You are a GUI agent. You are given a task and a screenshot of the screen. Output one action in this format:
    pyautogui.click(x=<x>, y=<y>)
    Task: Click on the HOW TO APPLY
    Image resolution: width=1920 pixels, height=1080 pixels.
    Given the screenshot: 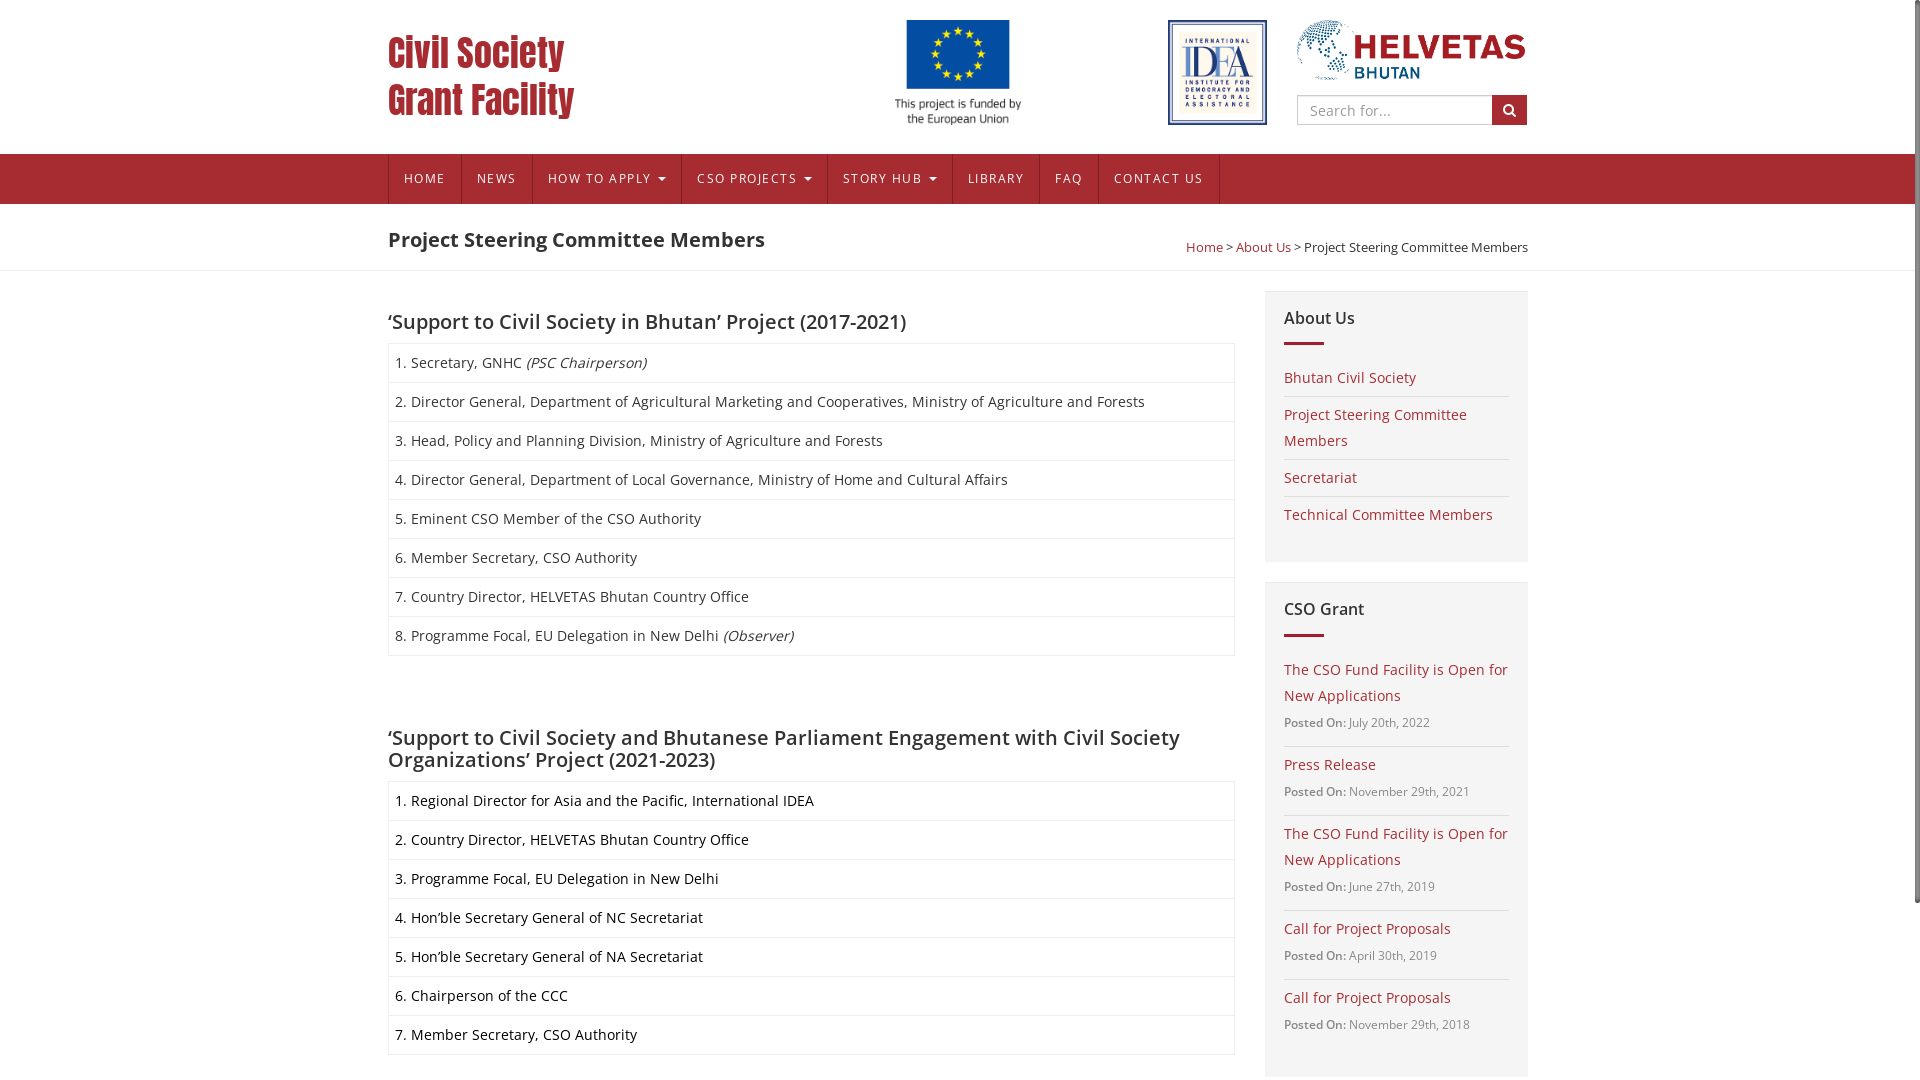 What is the action you would take?
    pyautogui.click(x=607, y=179)
    